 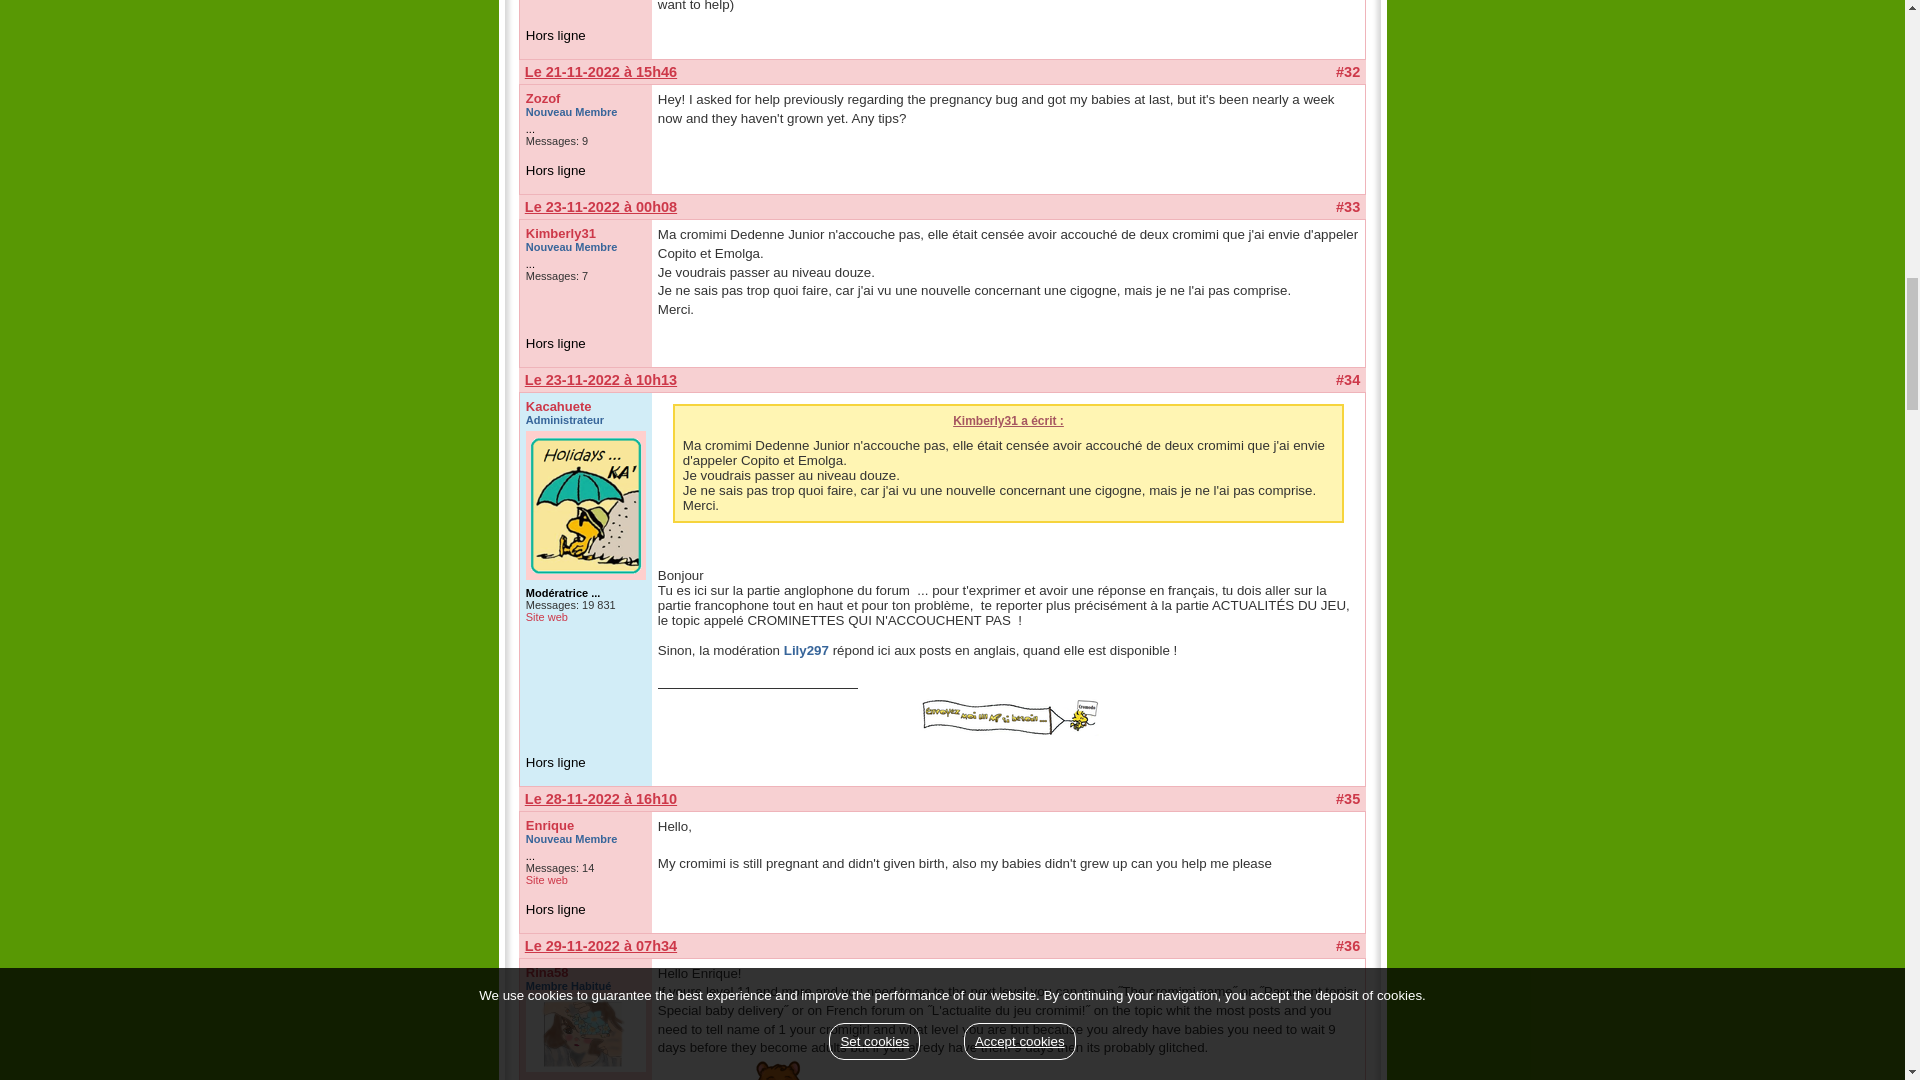 I want to click on Site web, so click(x=547, y=617).